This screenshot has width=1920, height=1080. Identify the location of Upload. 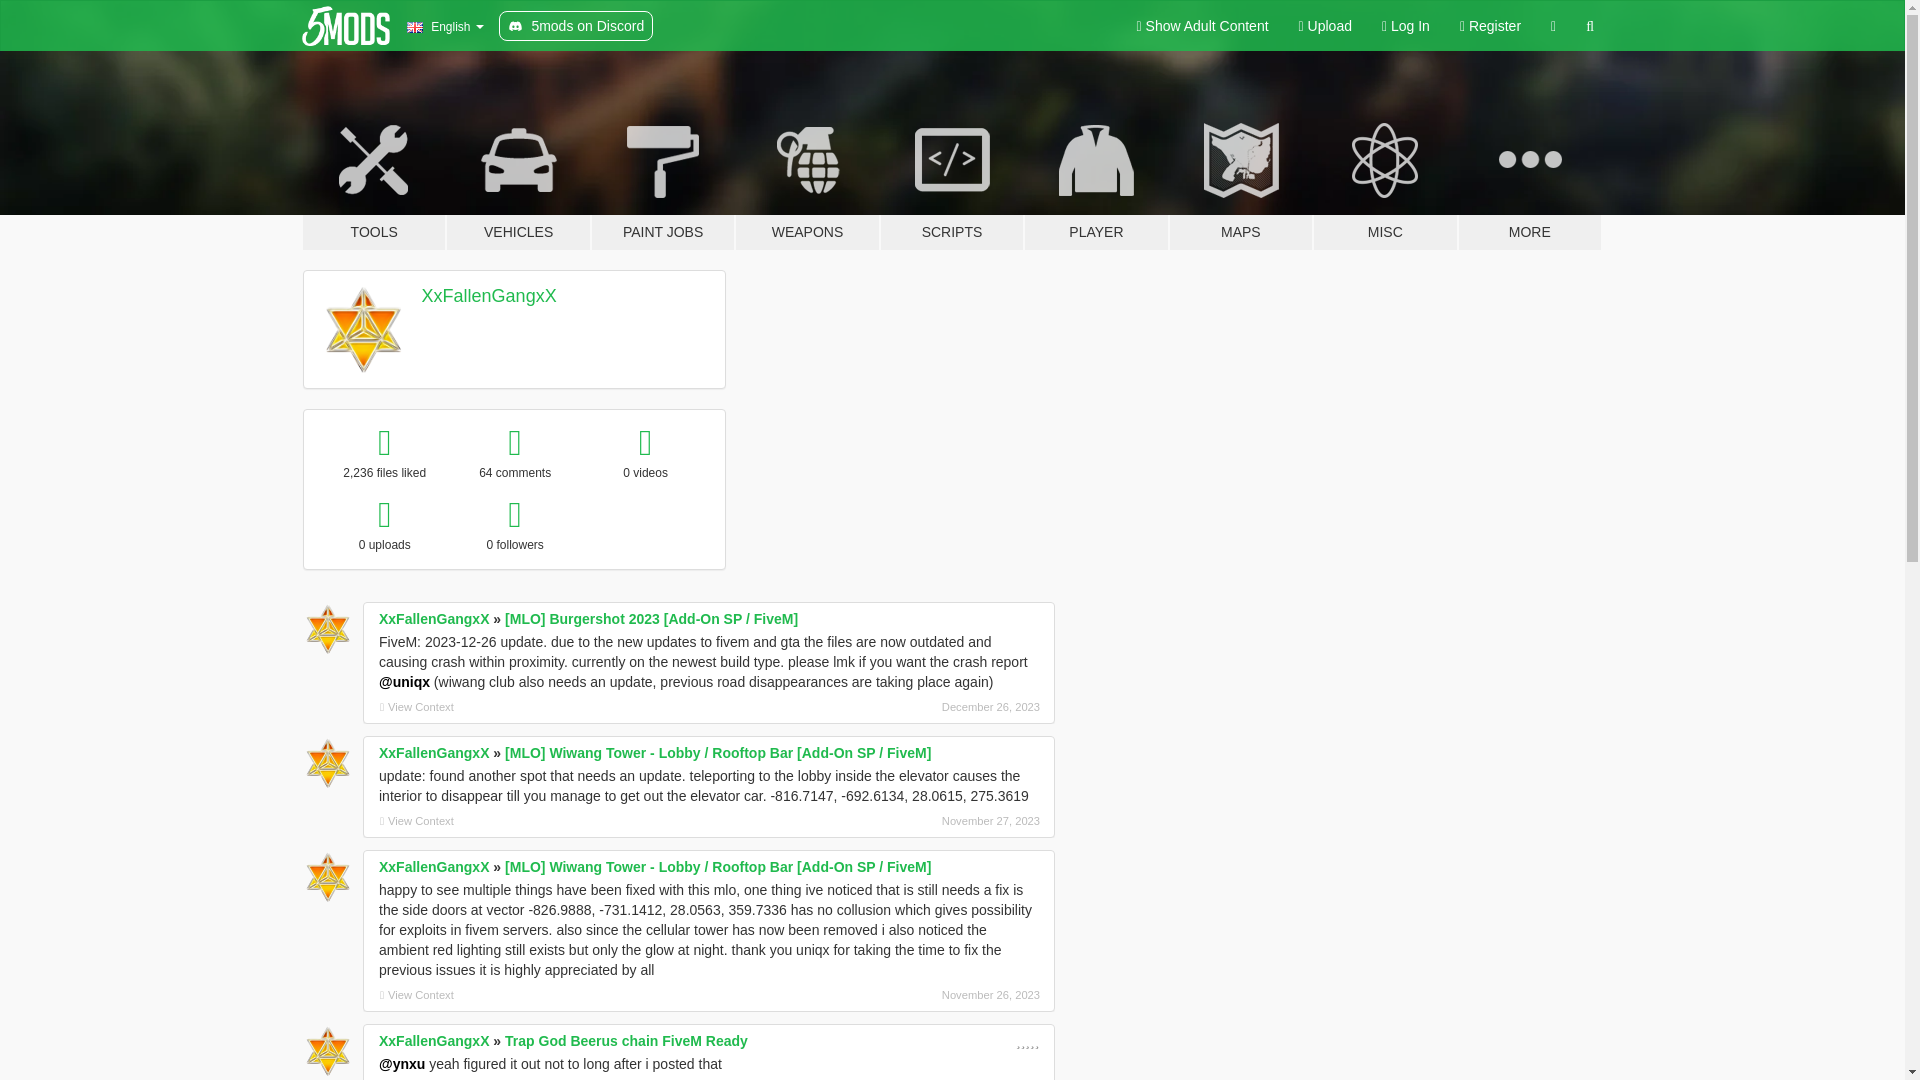
(1326, 26).